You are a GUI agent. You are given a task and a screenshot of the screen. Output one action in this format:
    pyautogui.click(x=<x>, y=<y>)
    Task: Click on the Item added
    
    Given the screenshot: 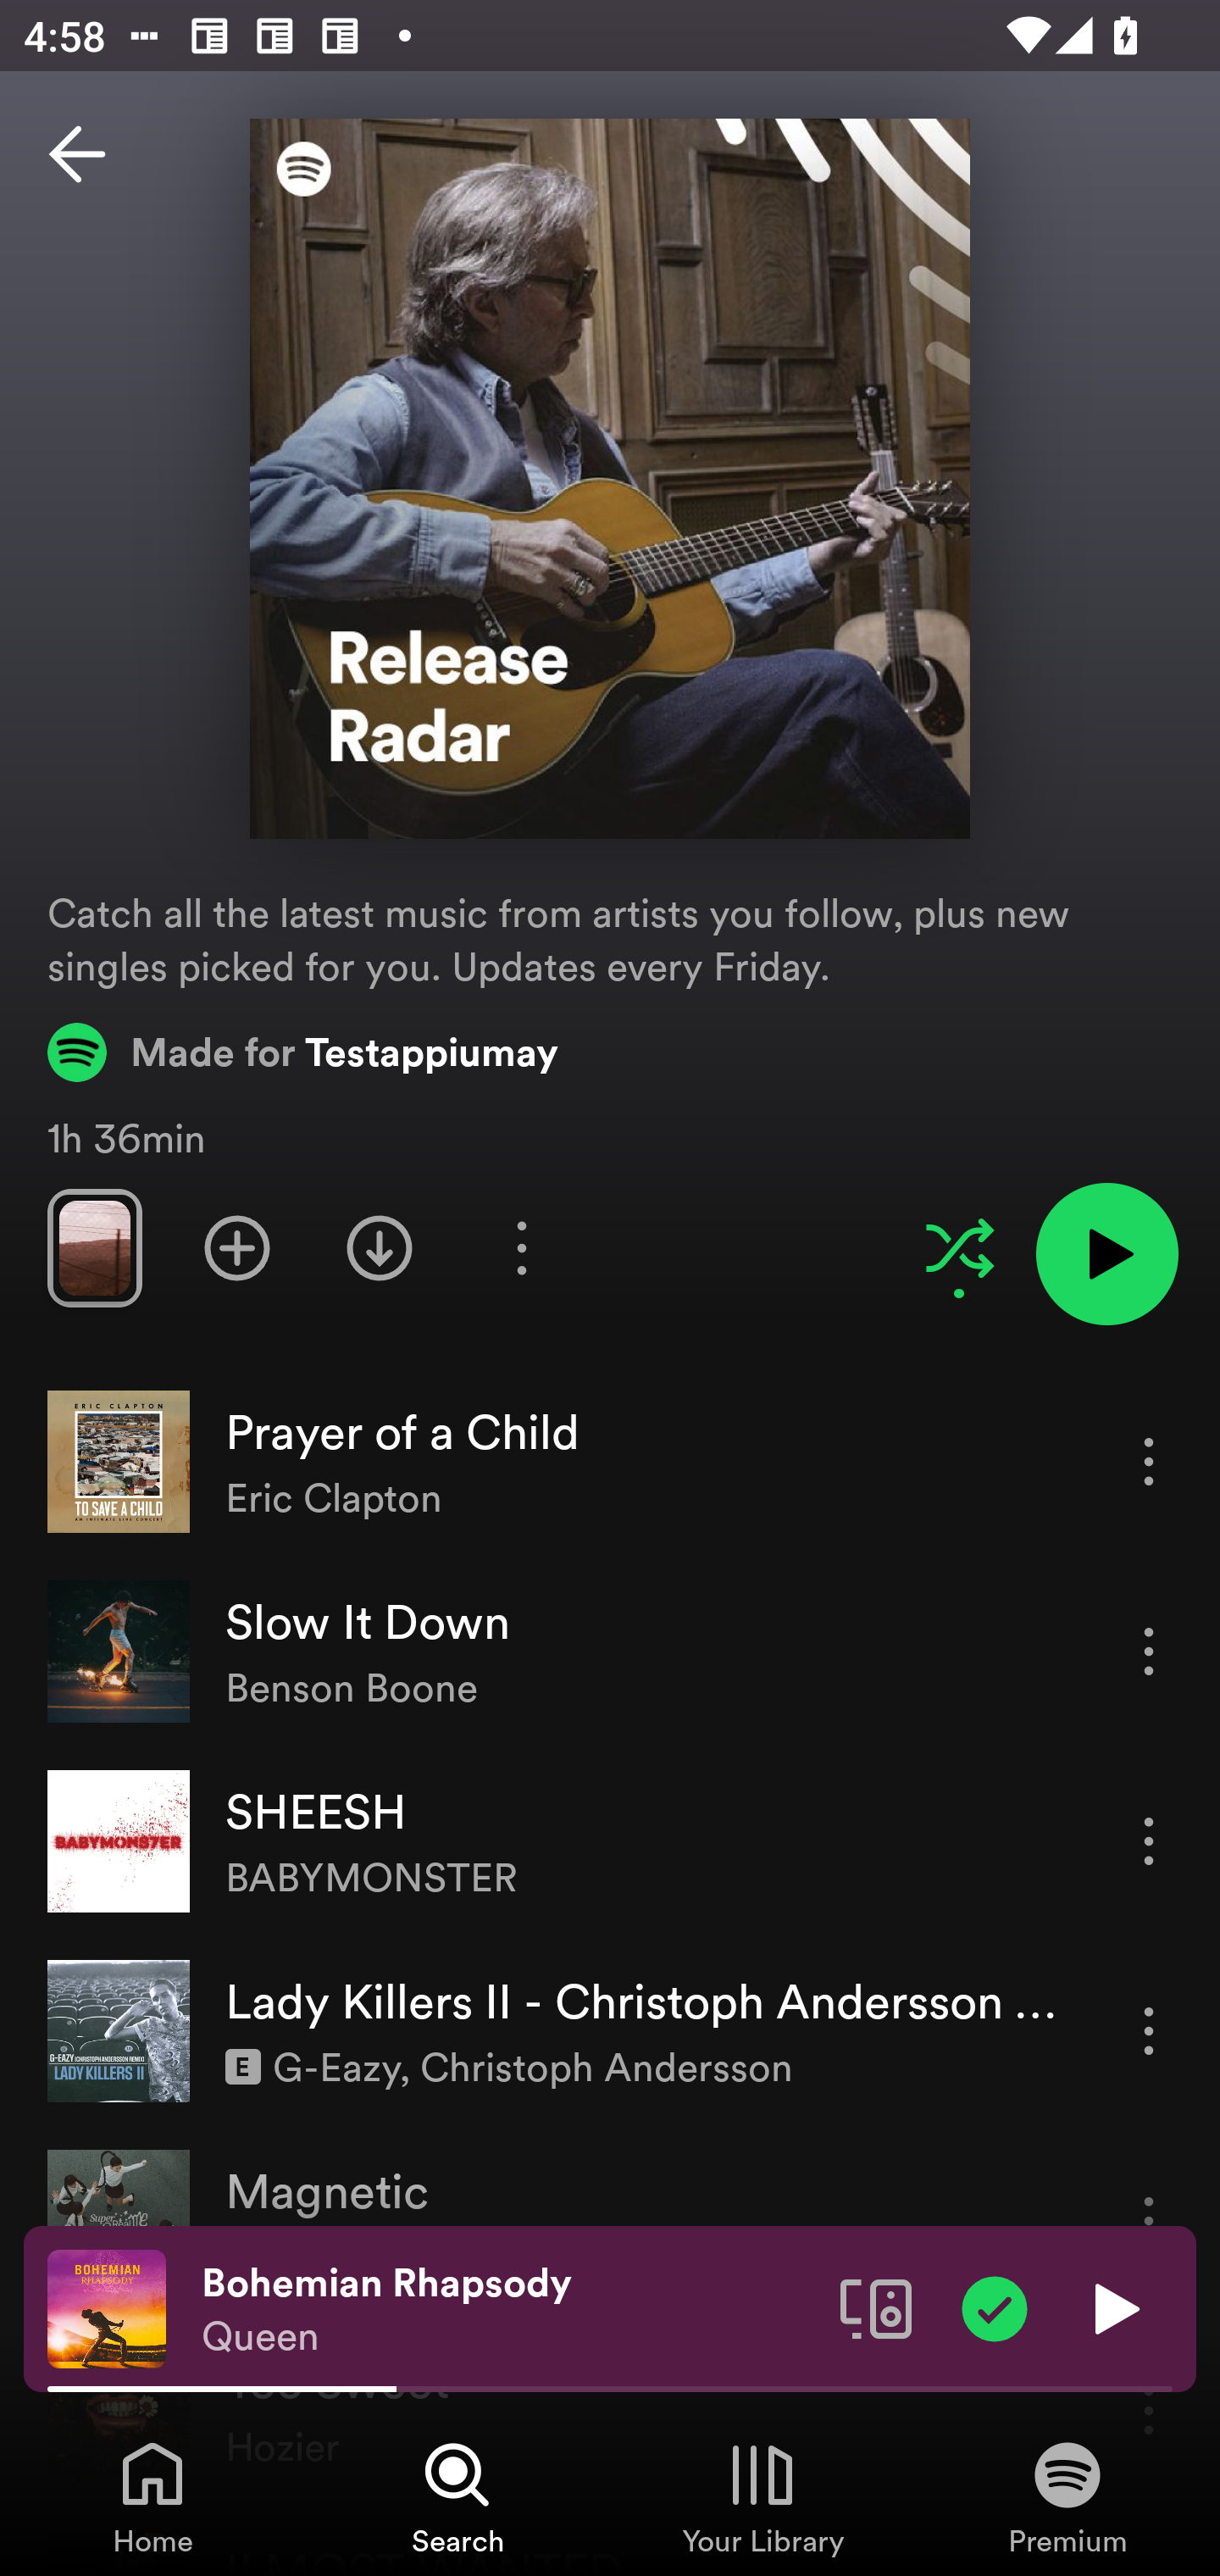 What is the action you would take?
    pyautogui.click(x=995, y=2307)
    